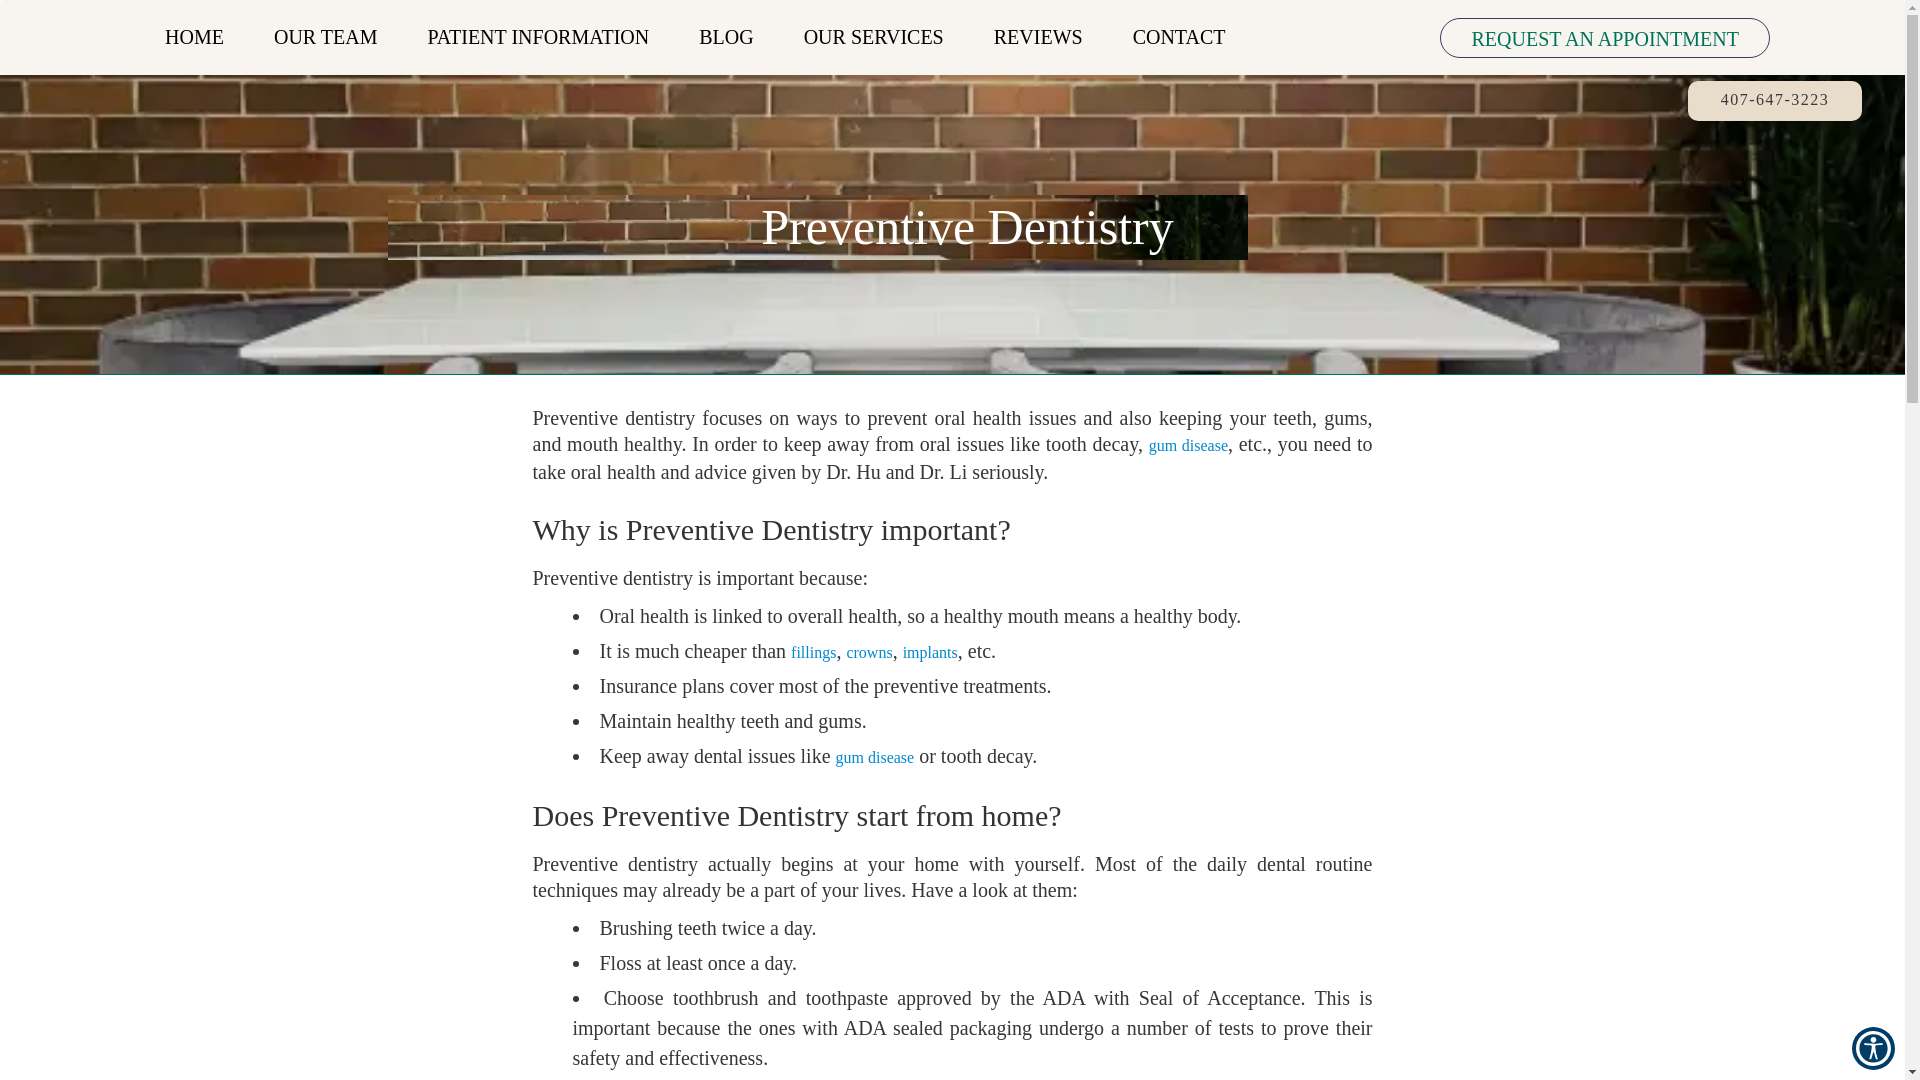 This screenshot has height=1080, width=1920. Describe the element at coordinates (1038, 37) in the screenshot. I see `REVIEWS` at that location.